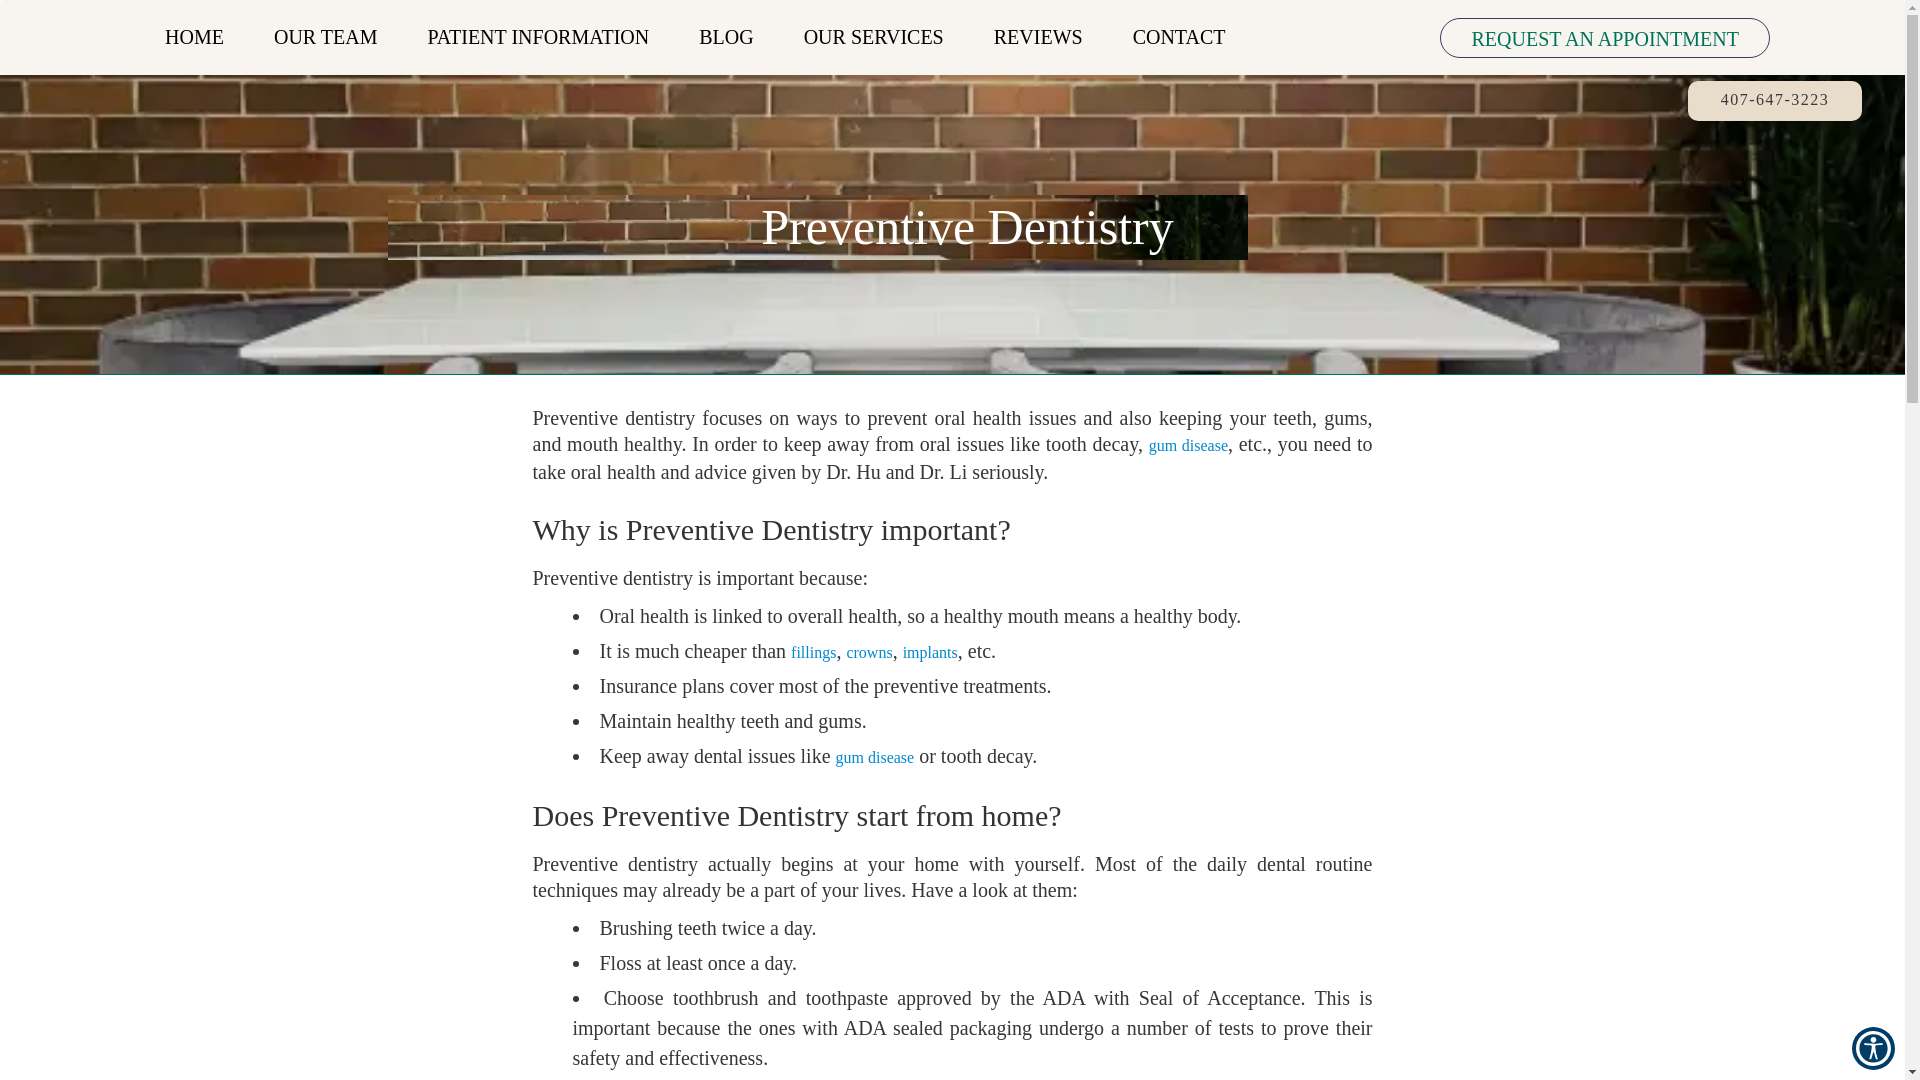 This screenshot has height=1080, width=1920. Describe the element at coordinates (1038, 37) in the screenshot. I see `REVIEWS` at that location.